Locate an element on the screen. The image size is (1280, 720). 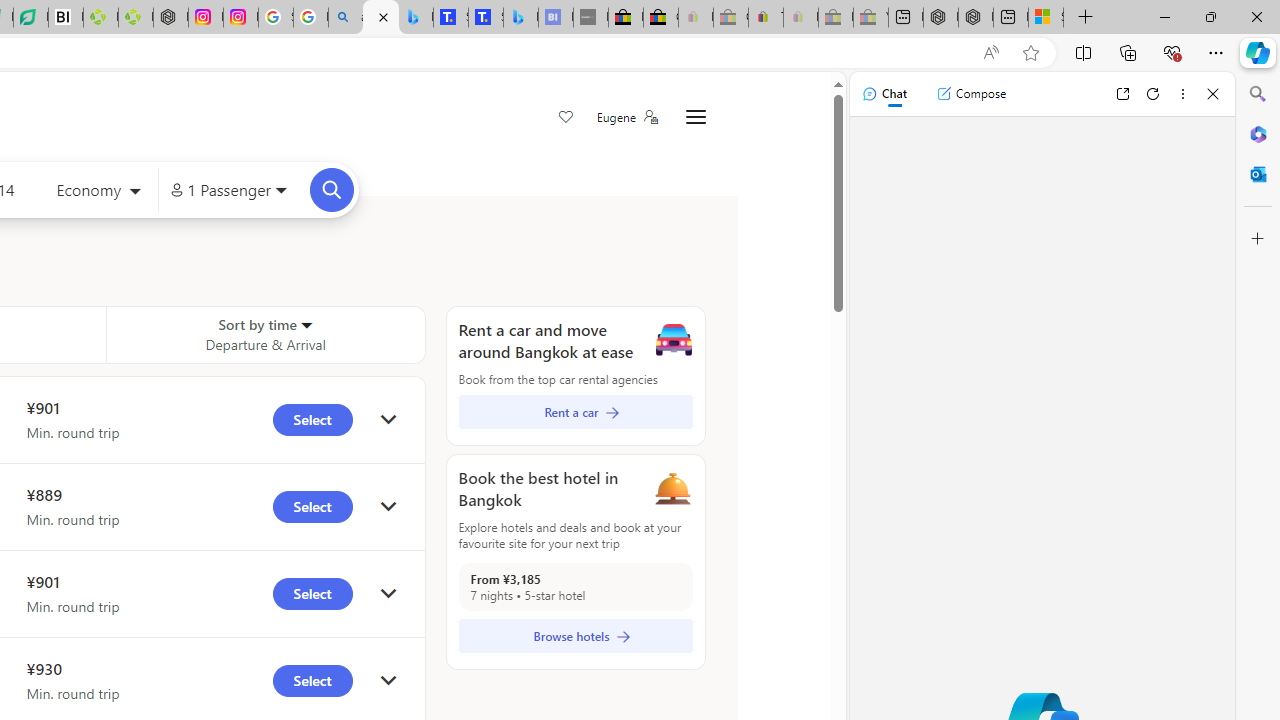
Rent a car is located at coordinates (575, 412).